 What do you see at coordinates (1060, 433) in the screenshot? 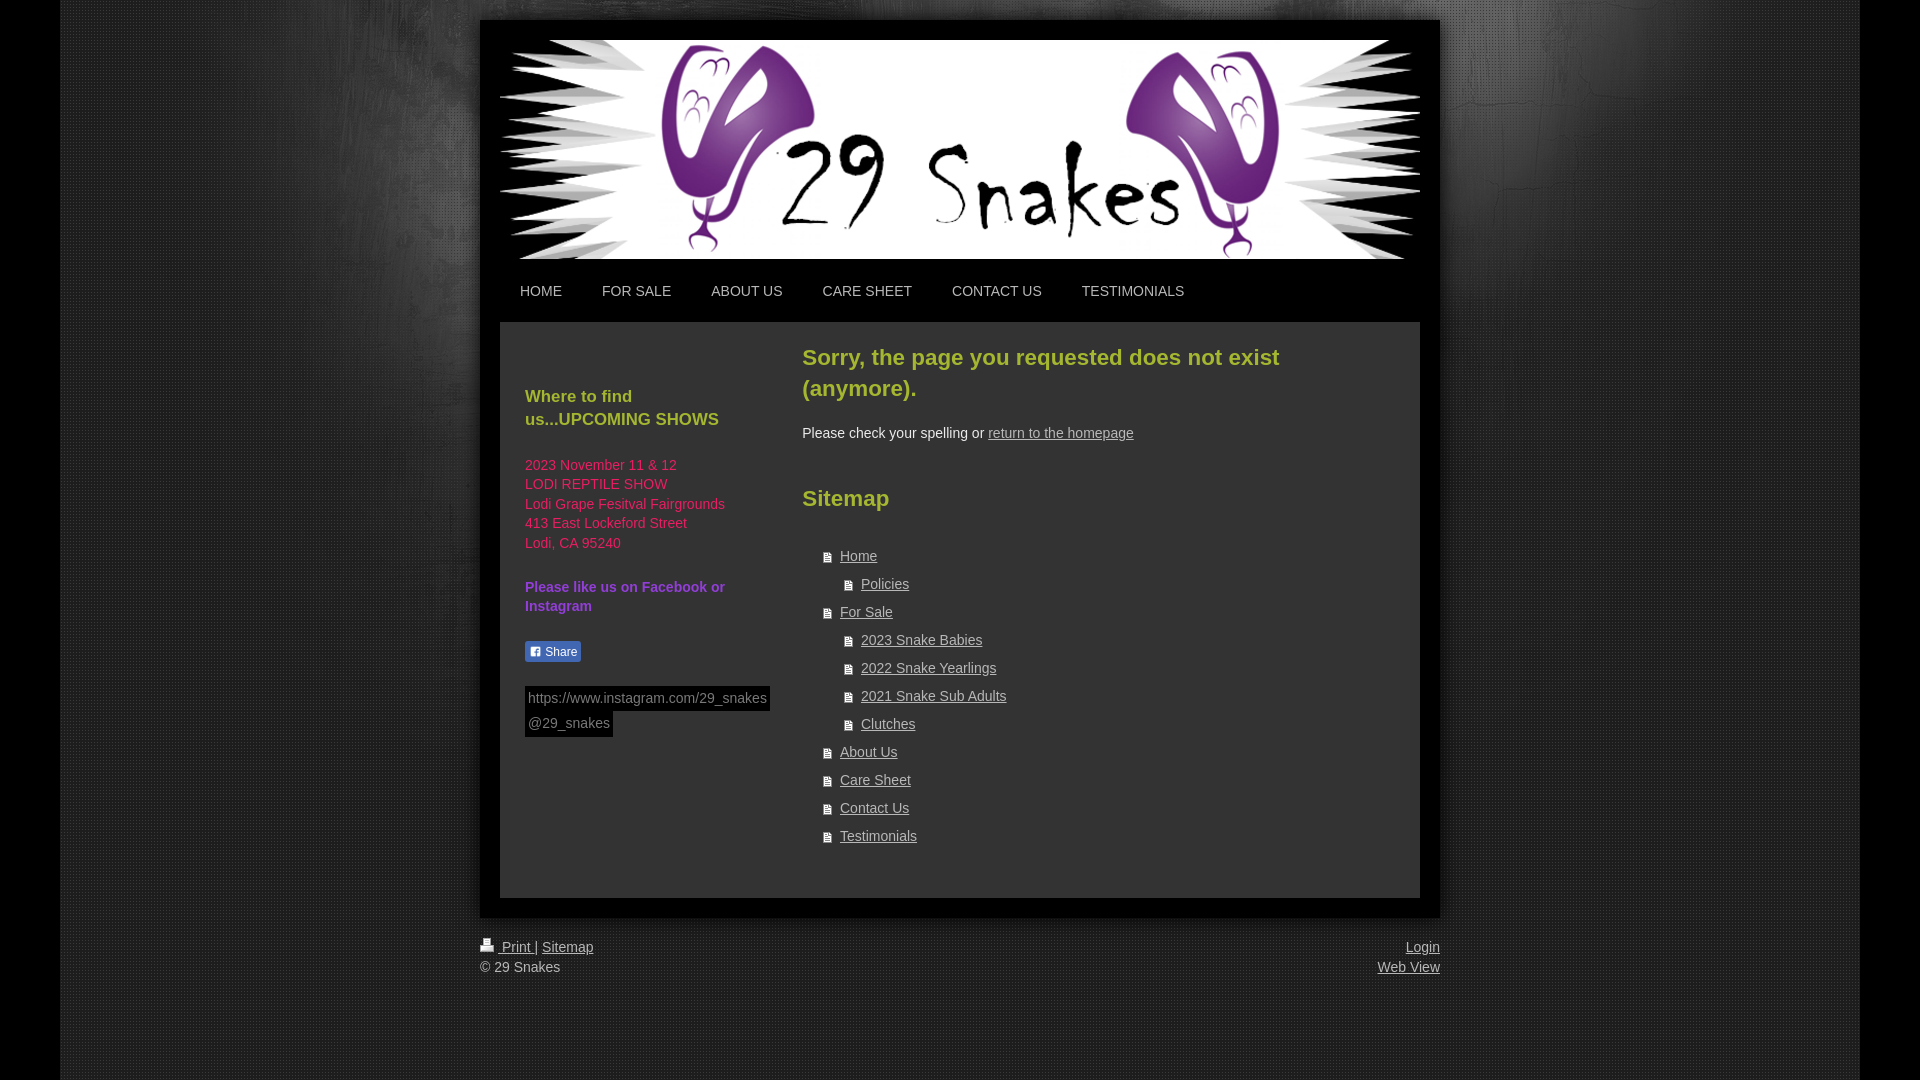
I see `return to the homepage` at bounding box center [1060, 433].